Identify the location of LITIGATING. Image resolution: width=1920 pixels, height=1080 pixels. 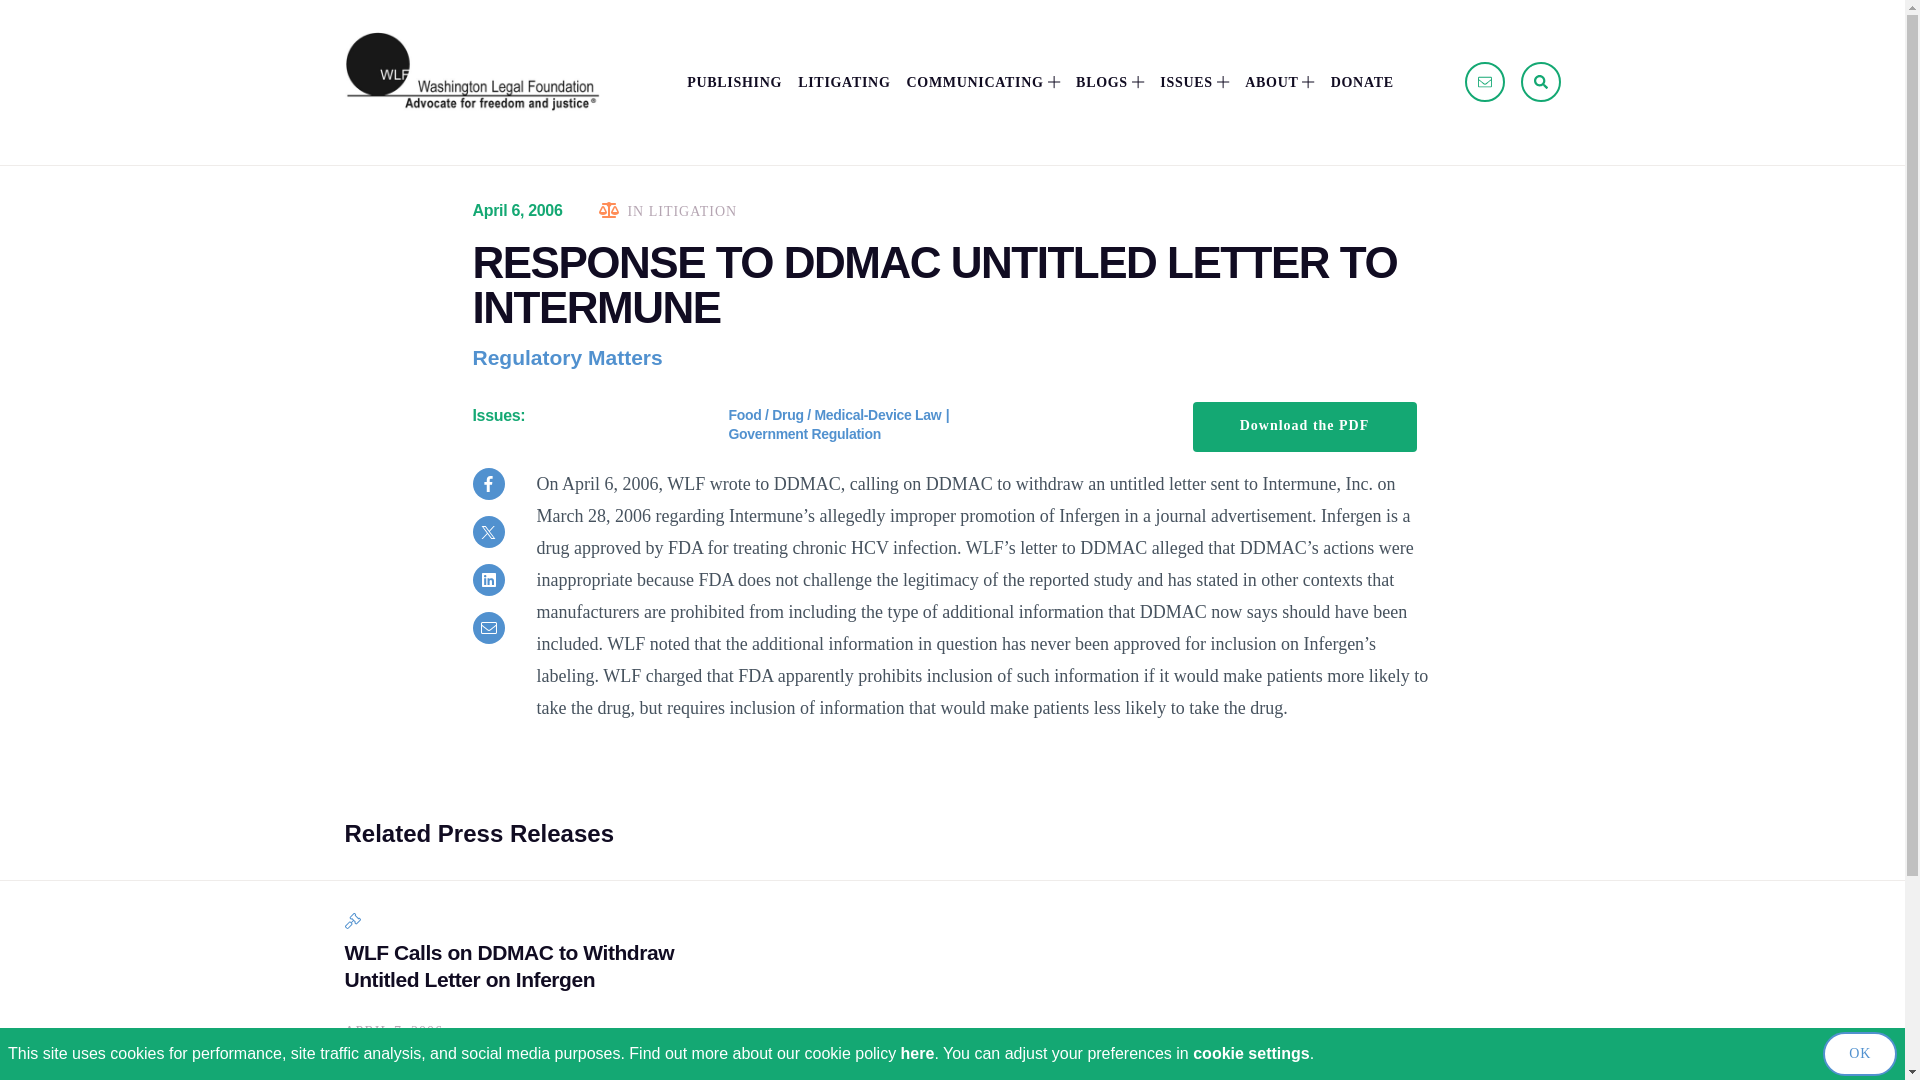
(844, 82).